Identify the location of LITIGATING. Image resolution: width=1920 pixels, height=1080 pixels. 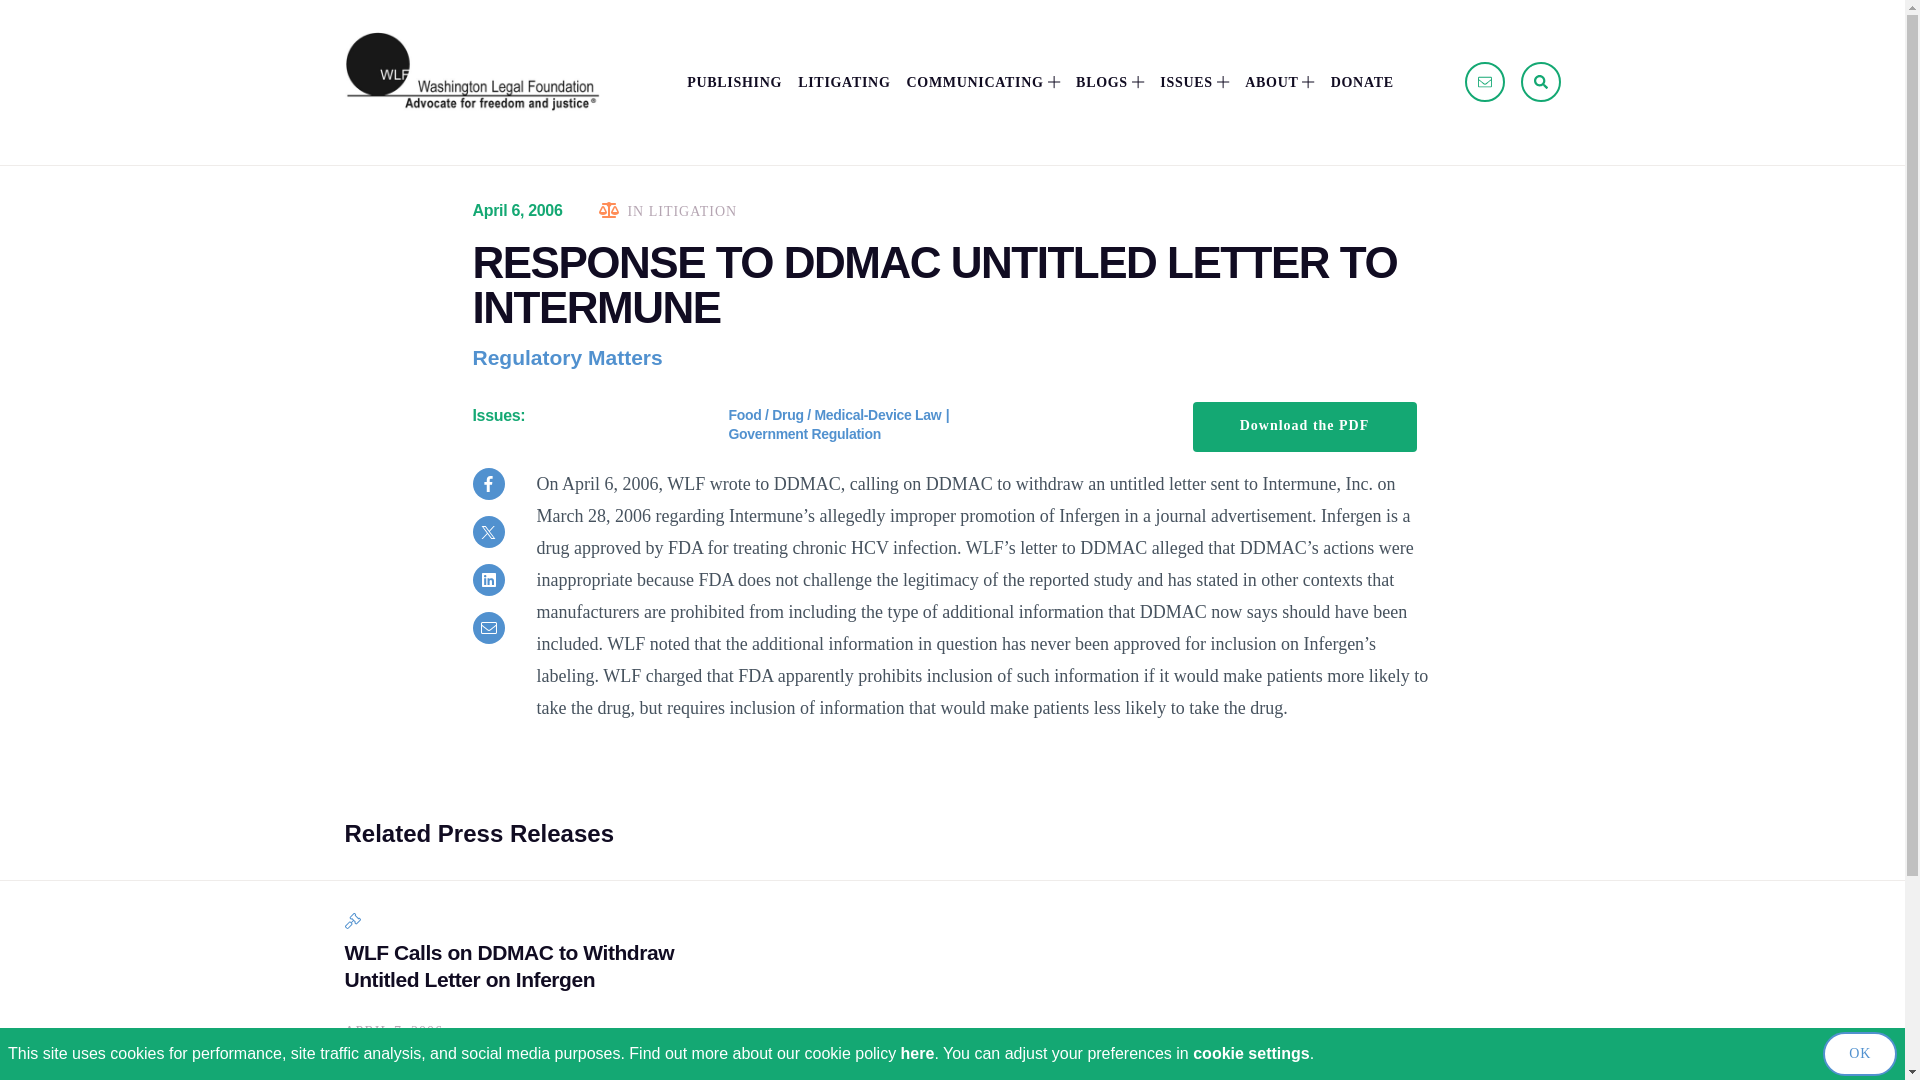
(844, 82).